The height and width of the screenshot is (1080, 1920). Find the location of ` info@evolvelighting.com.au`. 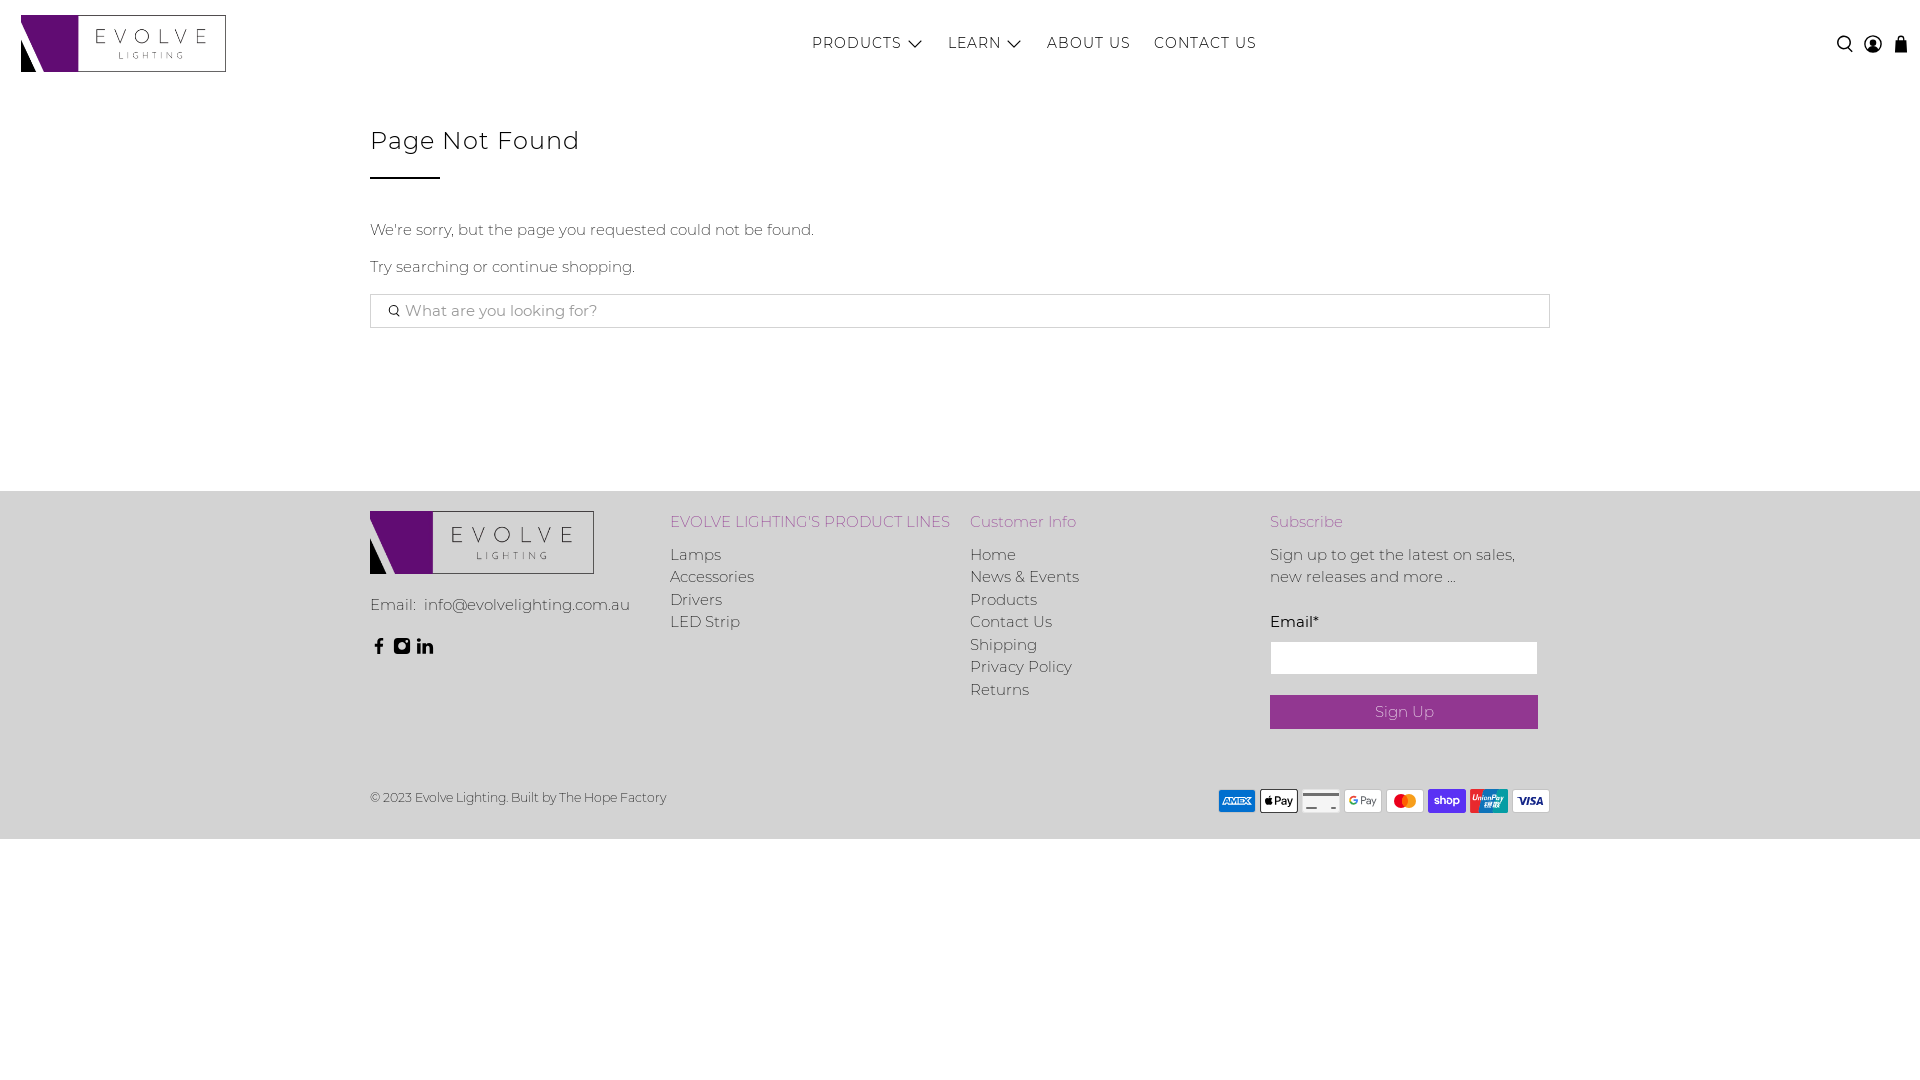

 info@evolvelighting.com.au is located at coordinates (525, 604).